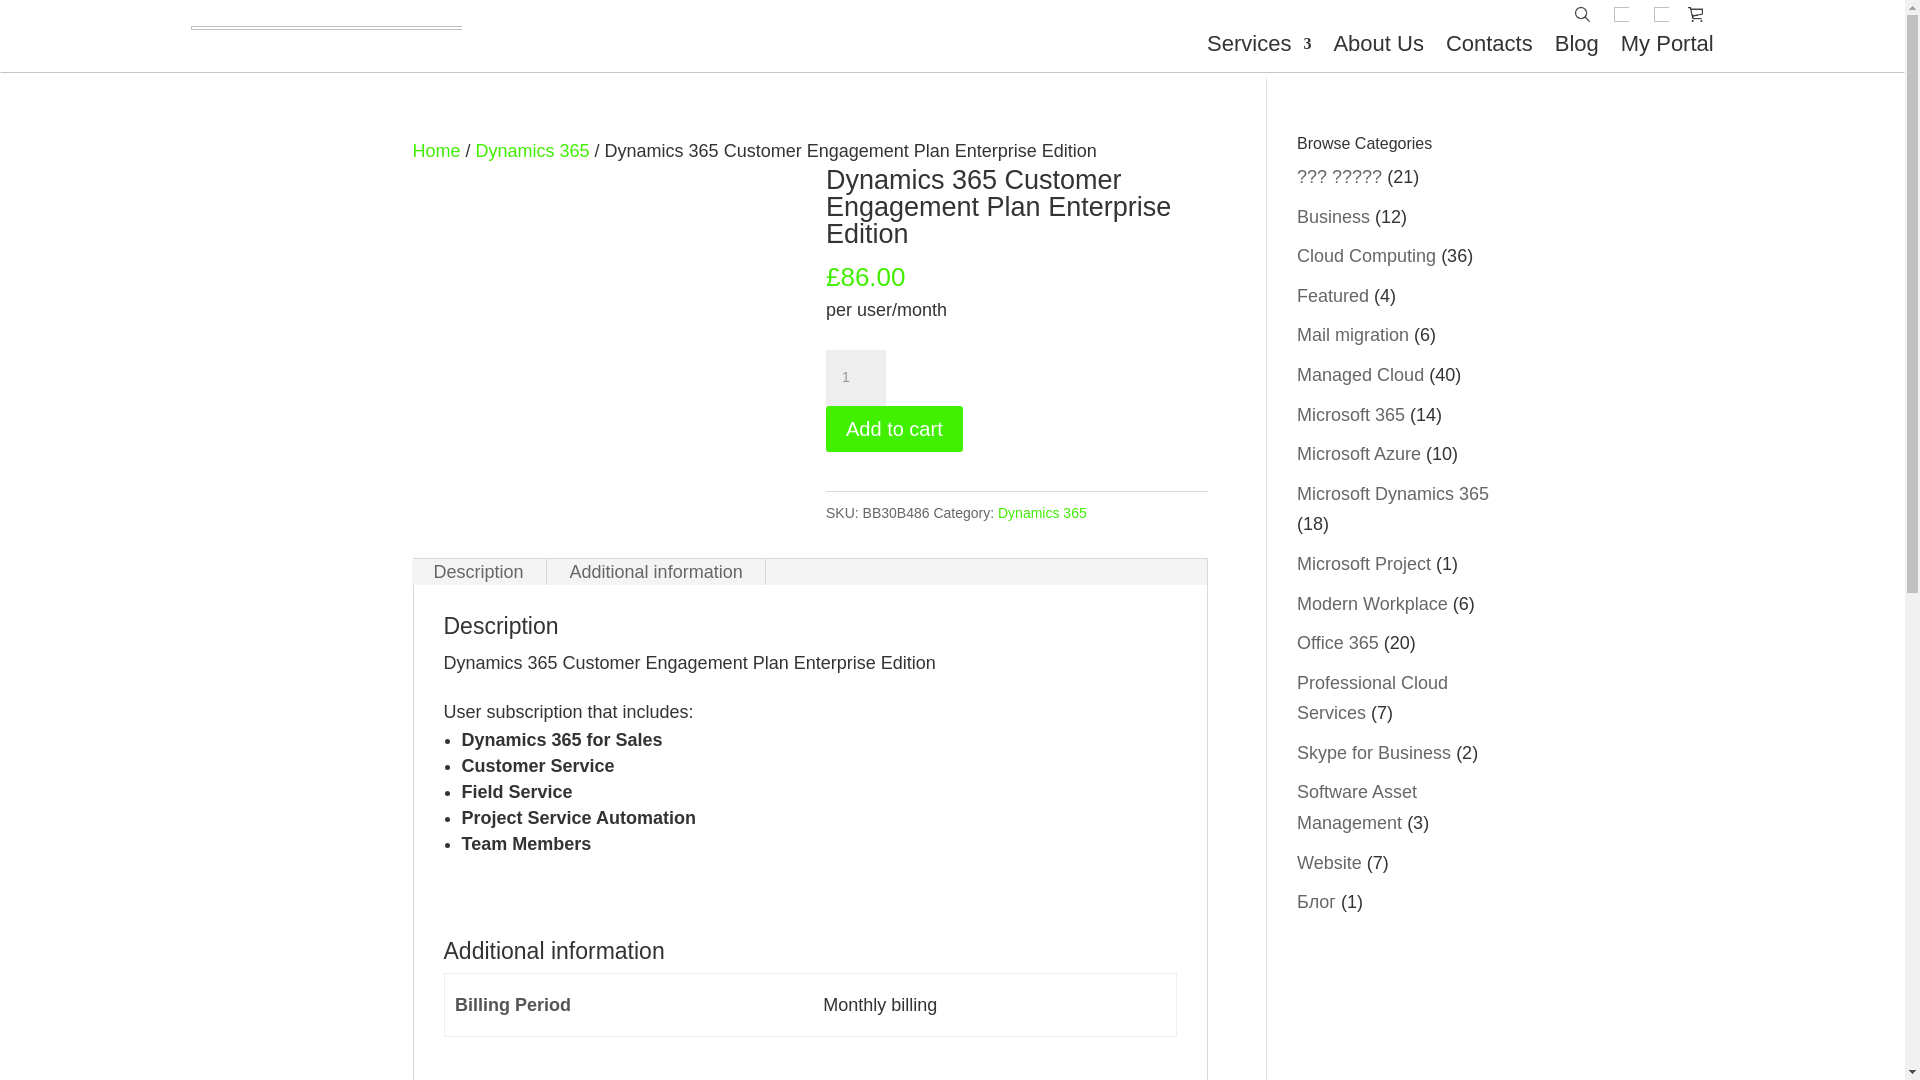  What do you see at coordinates (1668, 44) in the screenshot?
I see `My Portal` at bounding box center [1668, 44].